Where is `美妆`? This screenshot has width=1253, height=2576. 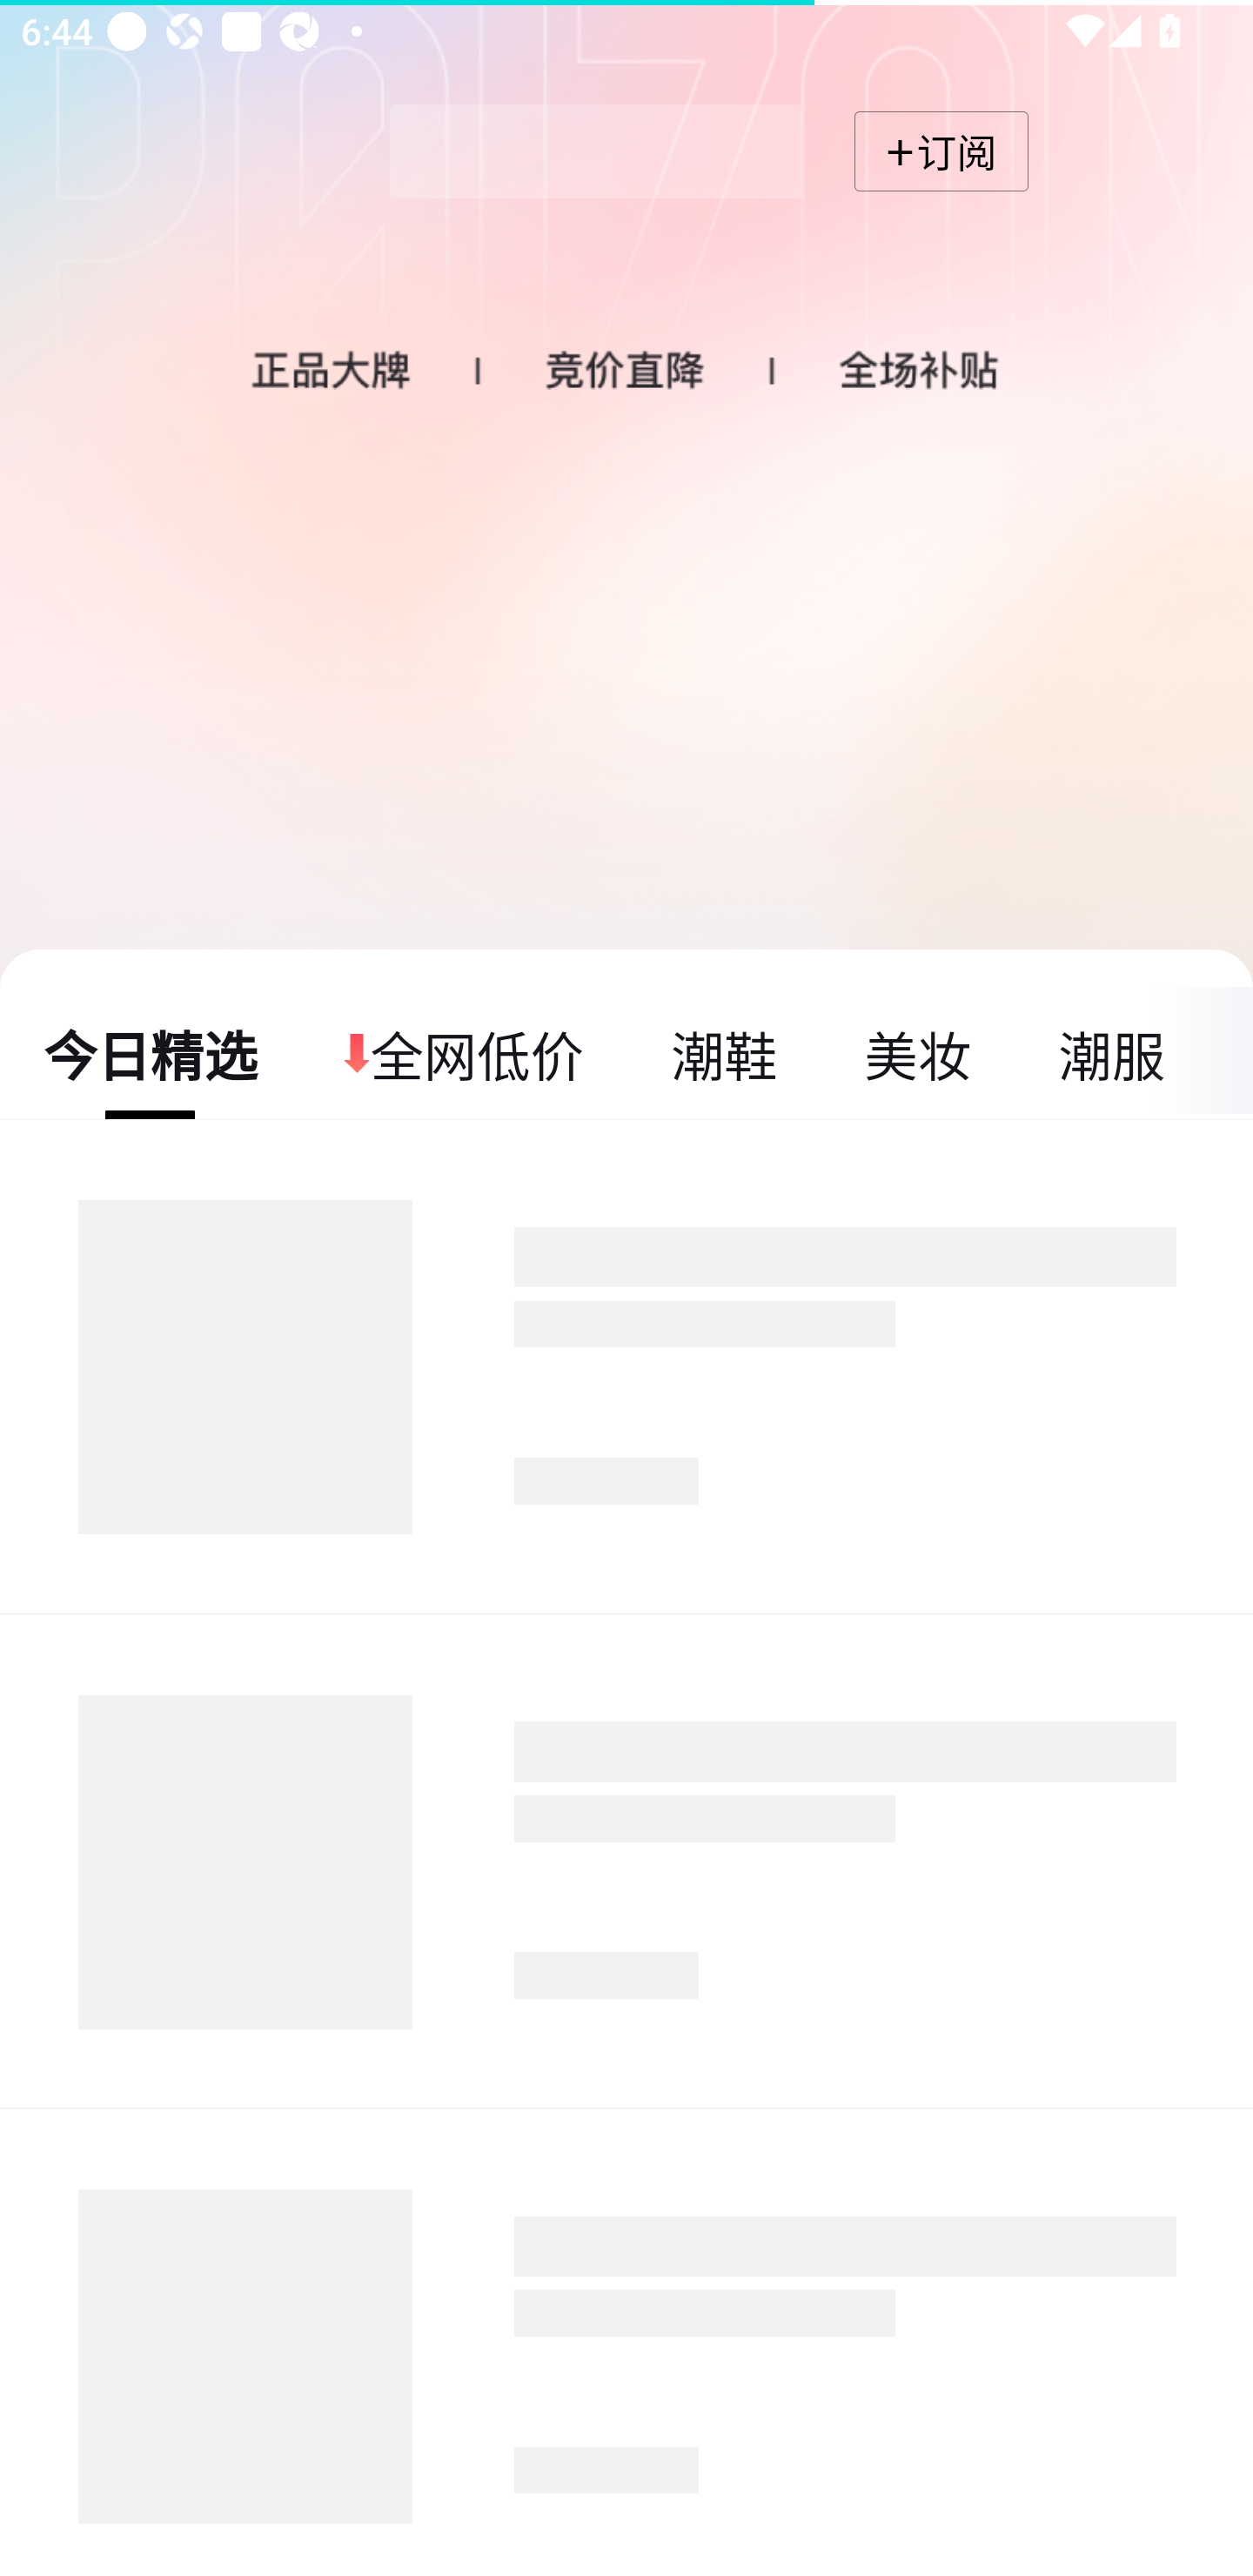
美妆 is located at coordinates (917, 1053).